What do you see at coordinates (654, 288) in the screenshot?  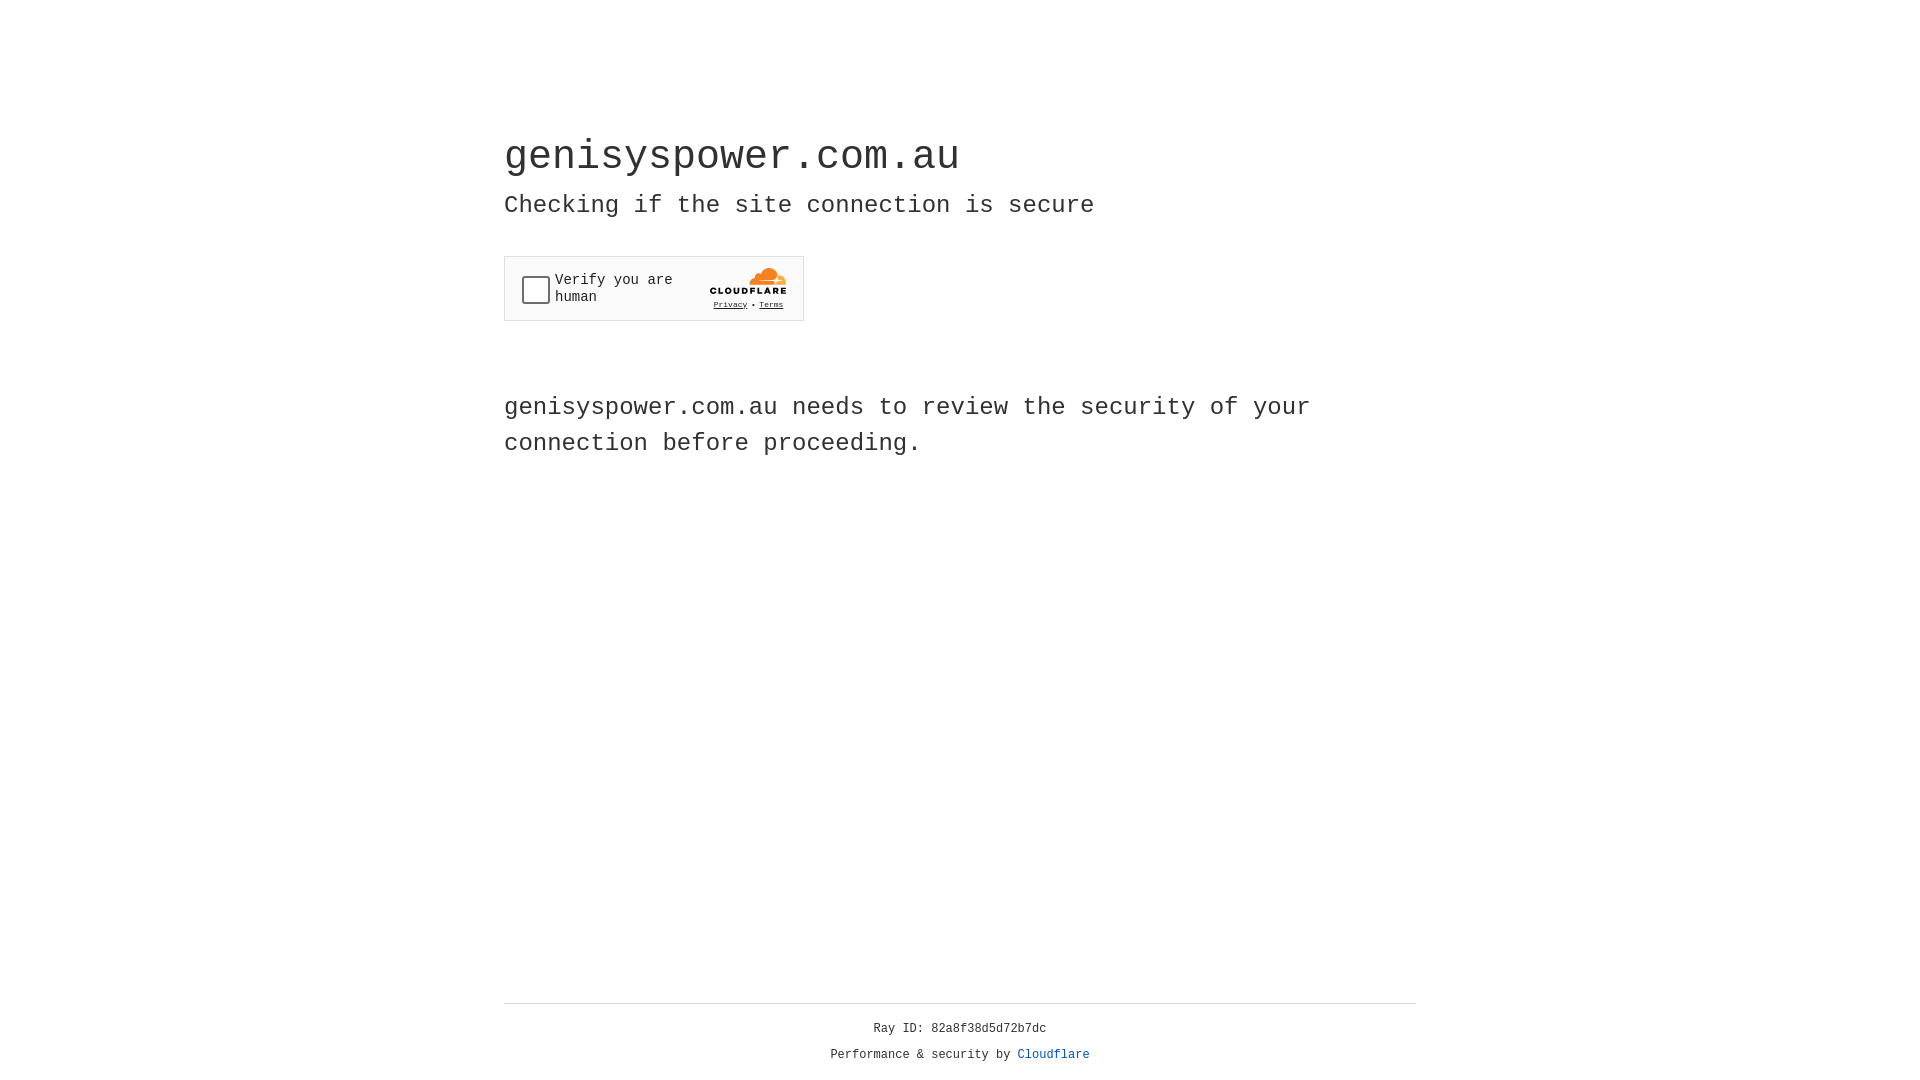 I see `Widget containing a Cloudflare security challenge` at bounding box center [654, 288].